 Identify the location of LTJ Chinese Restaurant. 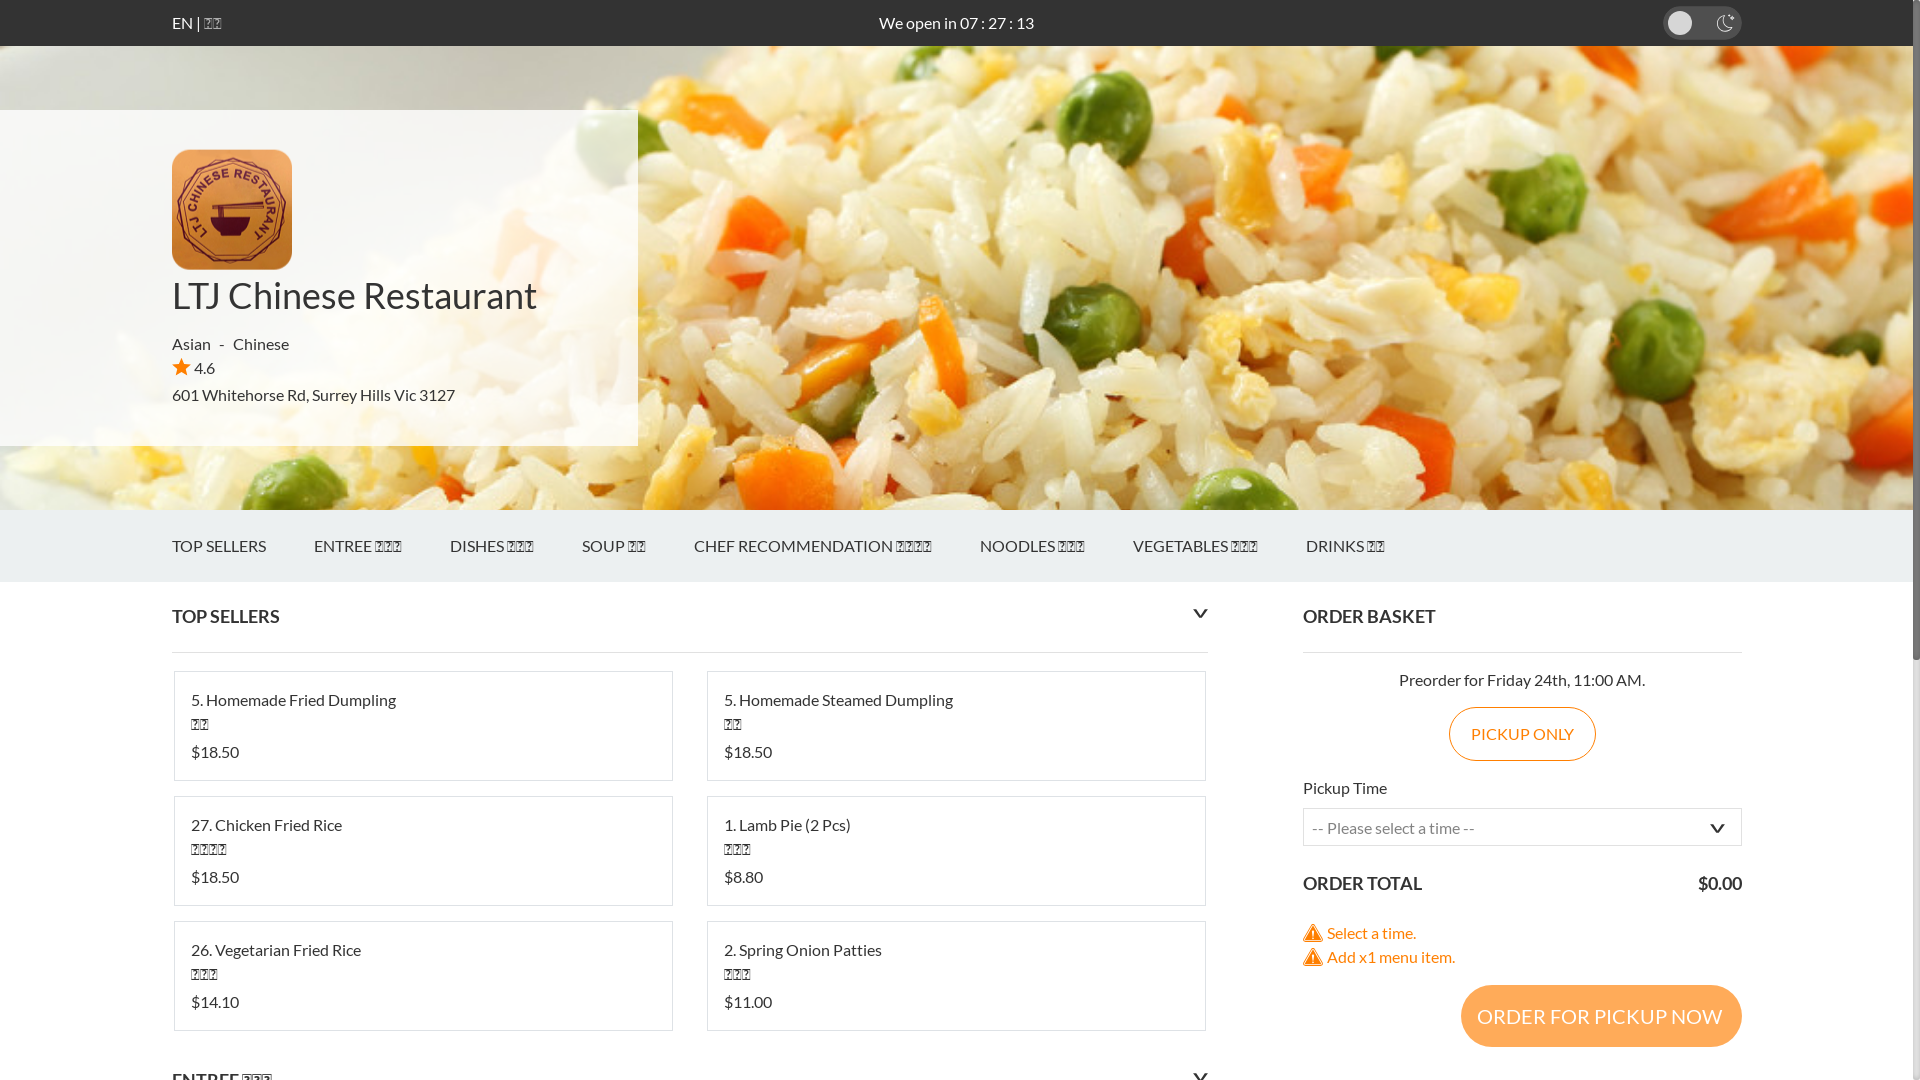
(354, 295).